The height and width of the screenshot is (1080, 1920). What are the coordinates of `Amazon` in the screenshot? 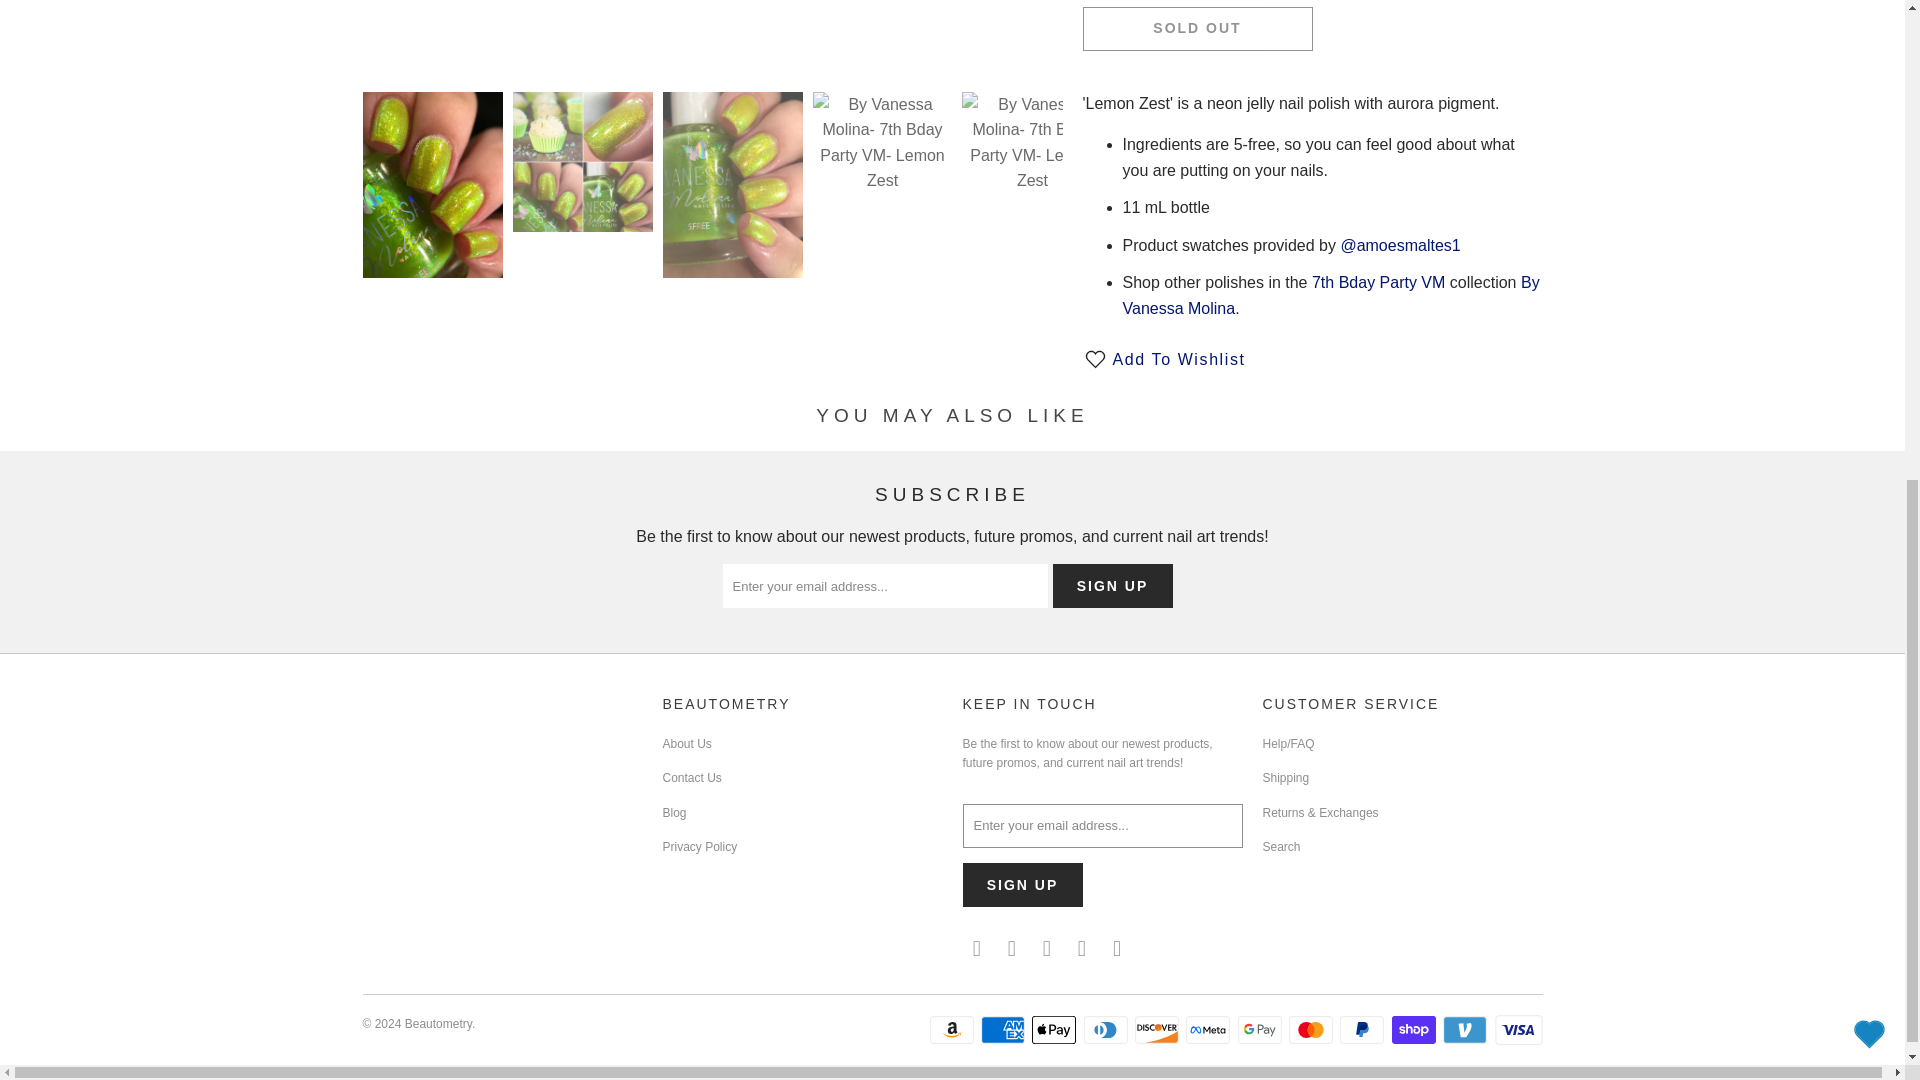 It's located at (953, 1030).